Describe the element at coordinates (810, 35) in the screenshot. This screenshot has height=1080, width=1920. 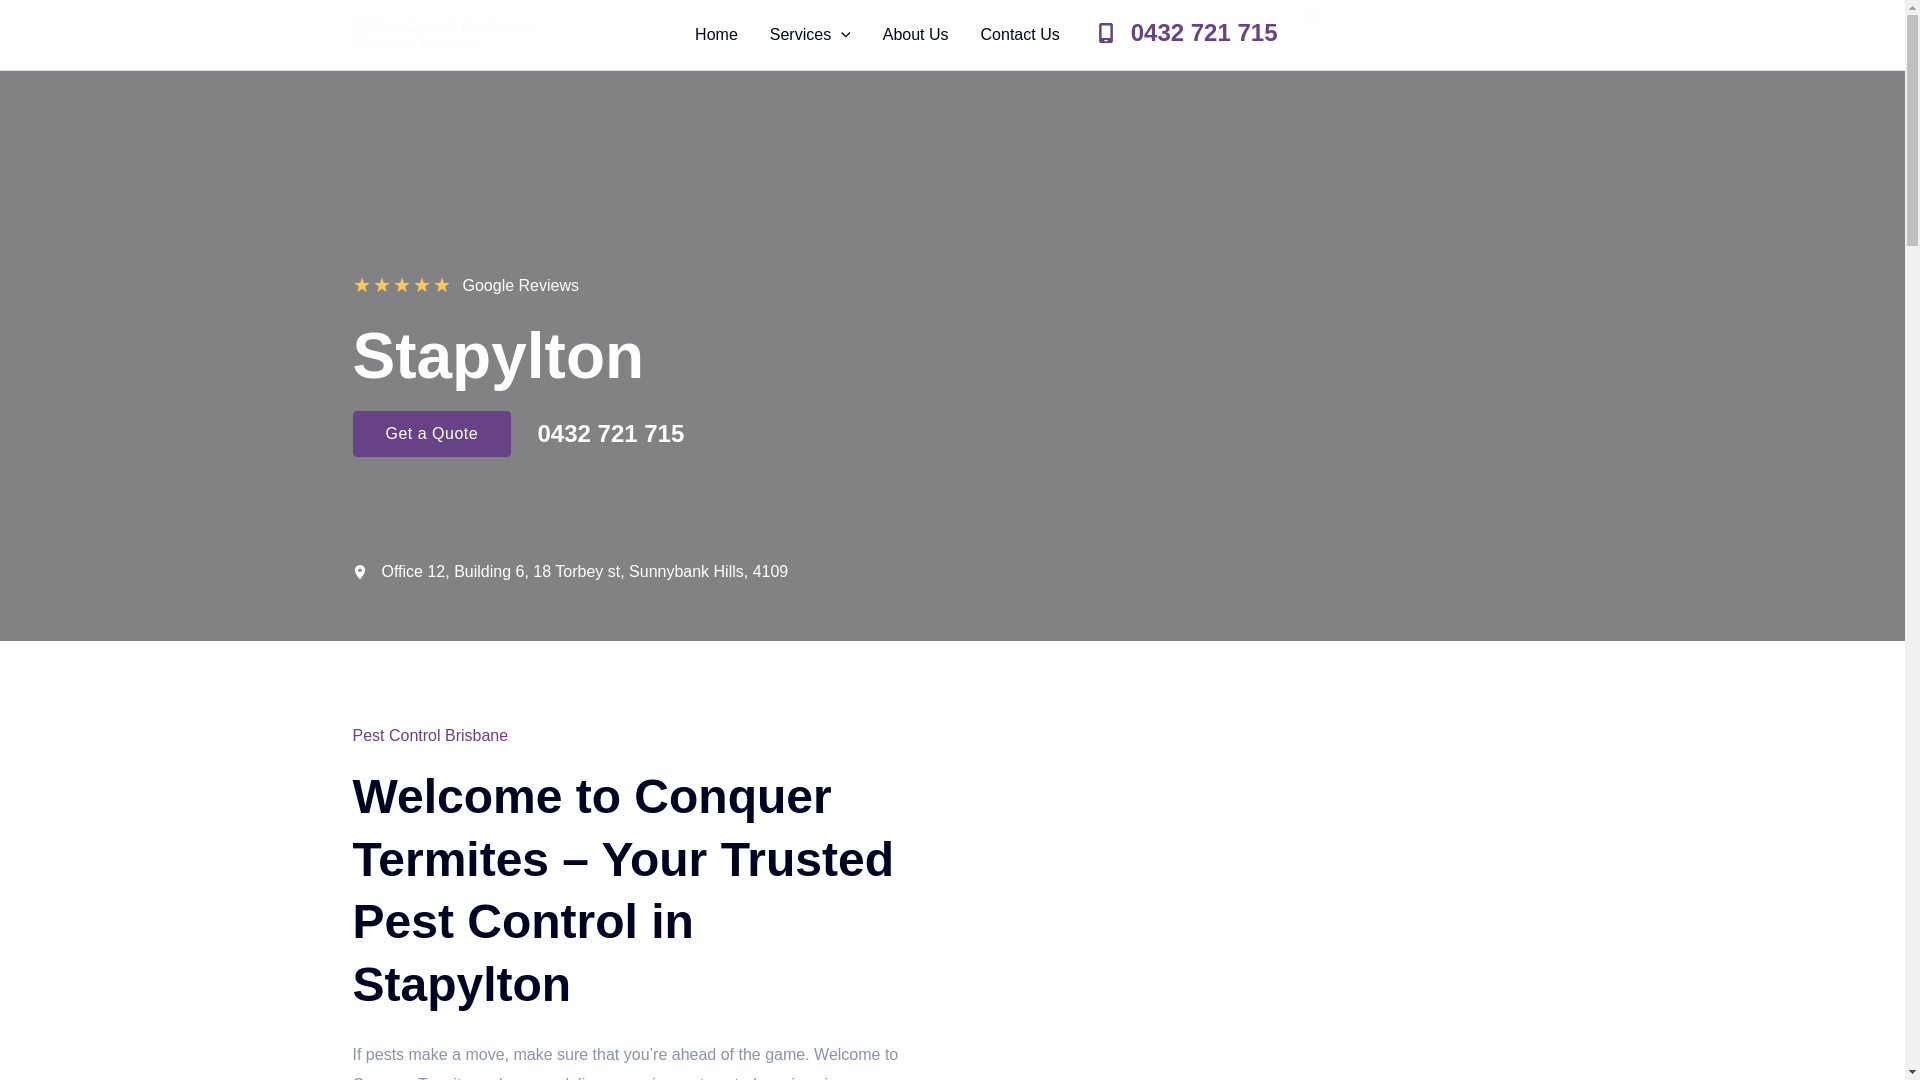
I see `Services` at that location.